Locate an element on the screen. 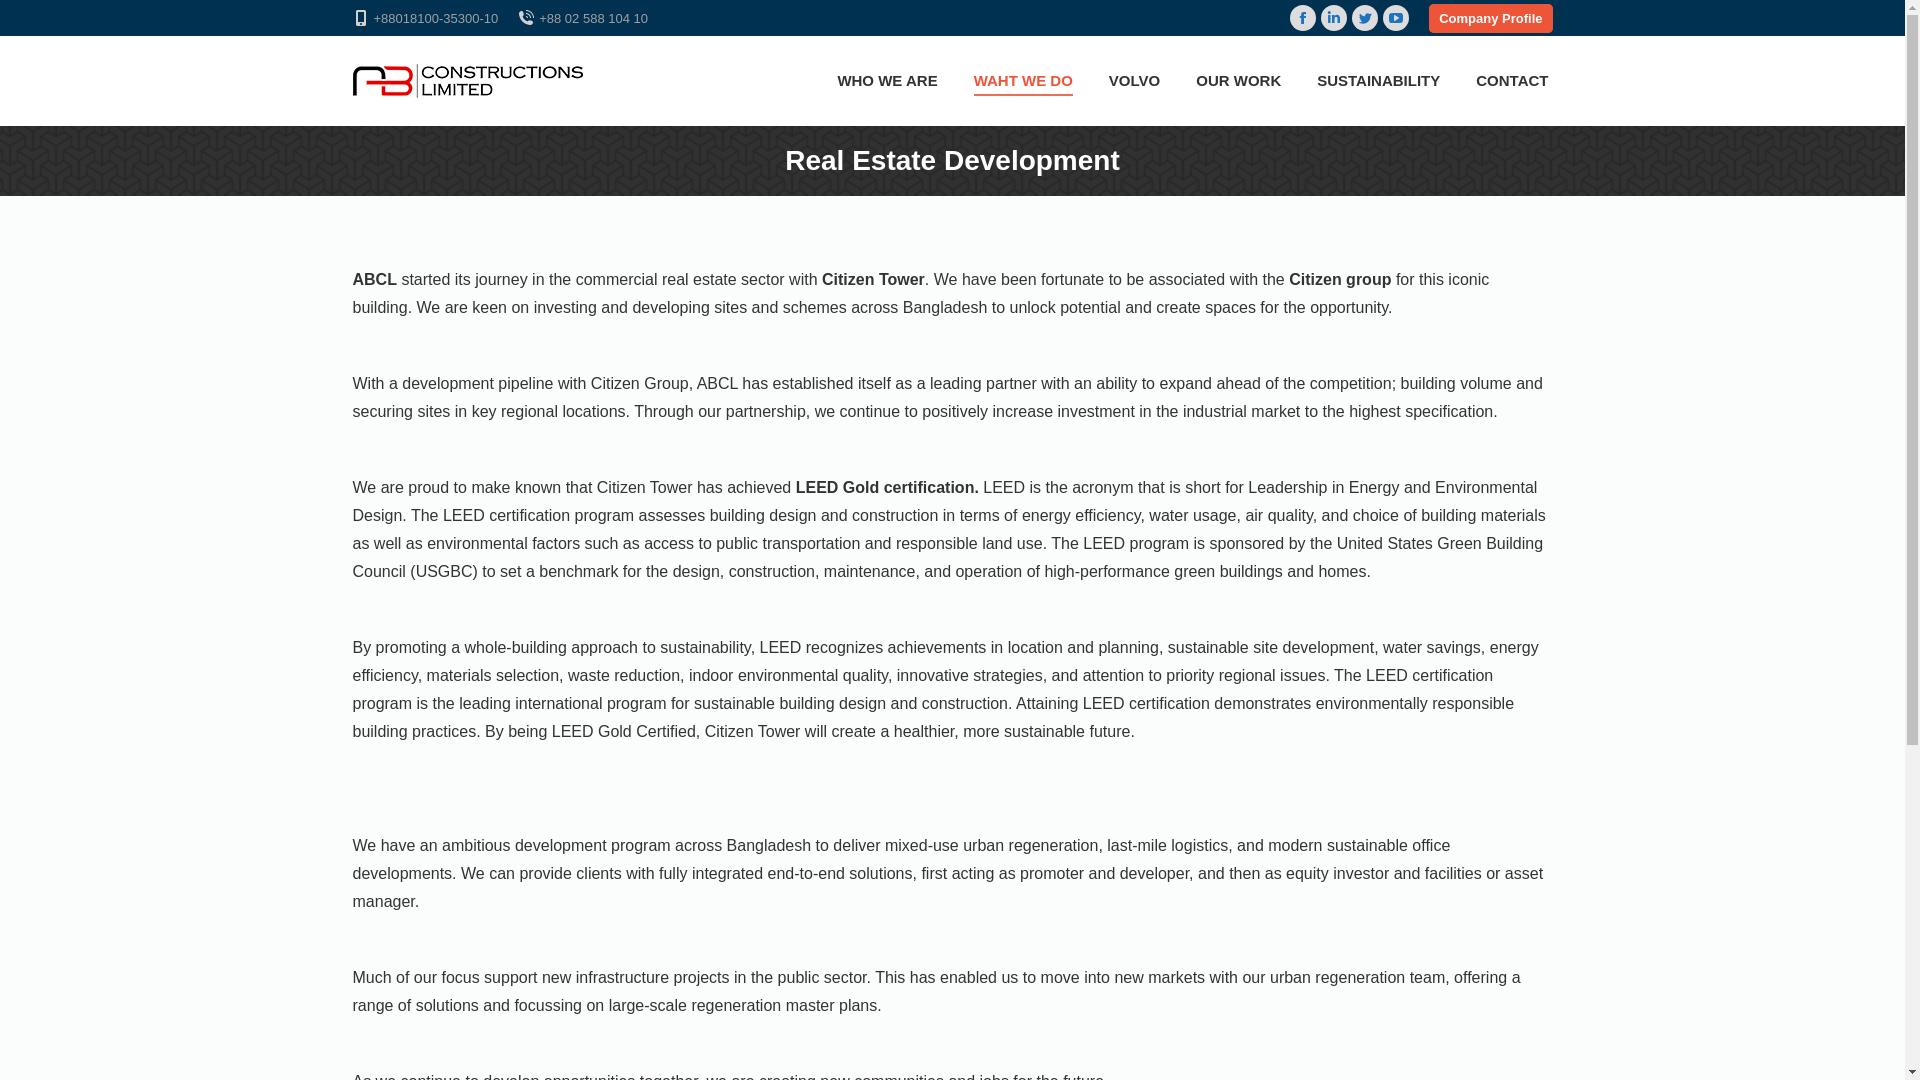 The height and width of the screenshot is (1080, 1920). WHO WE ARE is located at coordinates (887, 80).